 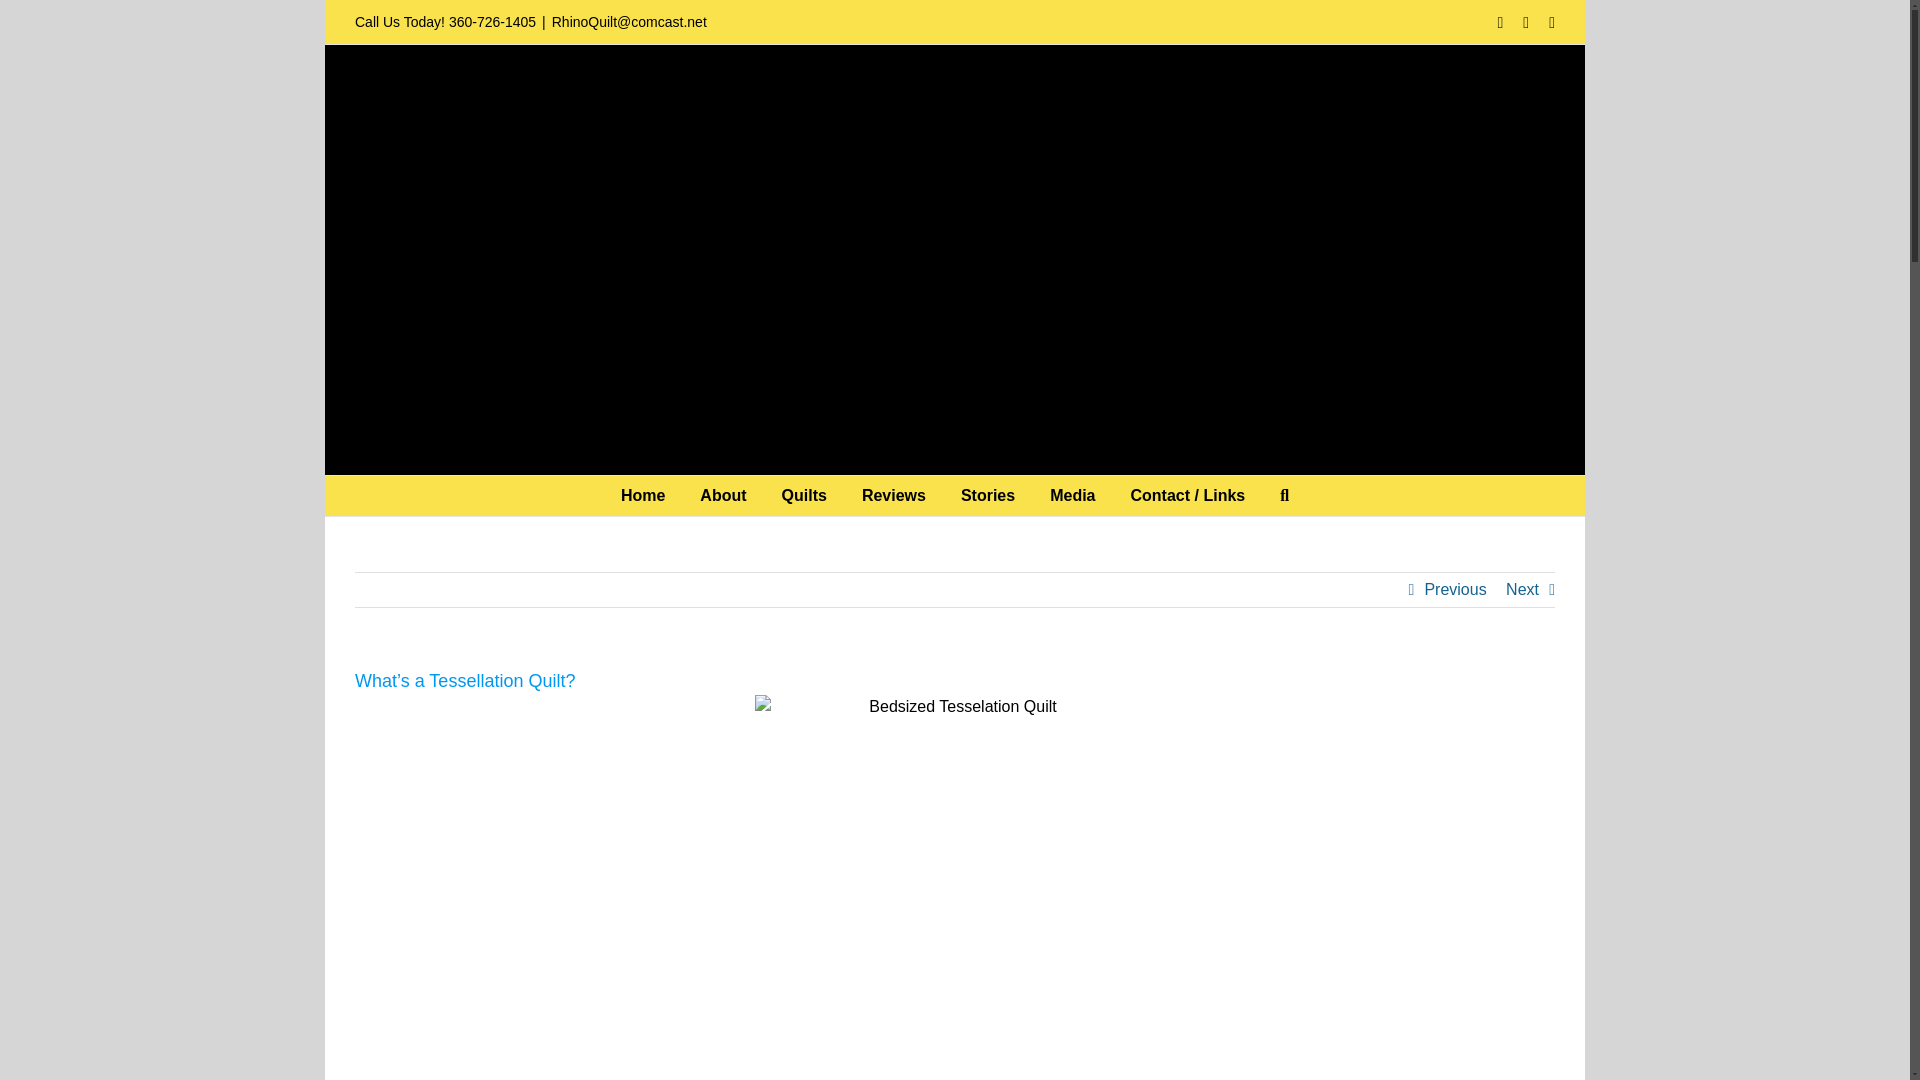 I want to click on 360-726-1405, so click(x=492, y=22).